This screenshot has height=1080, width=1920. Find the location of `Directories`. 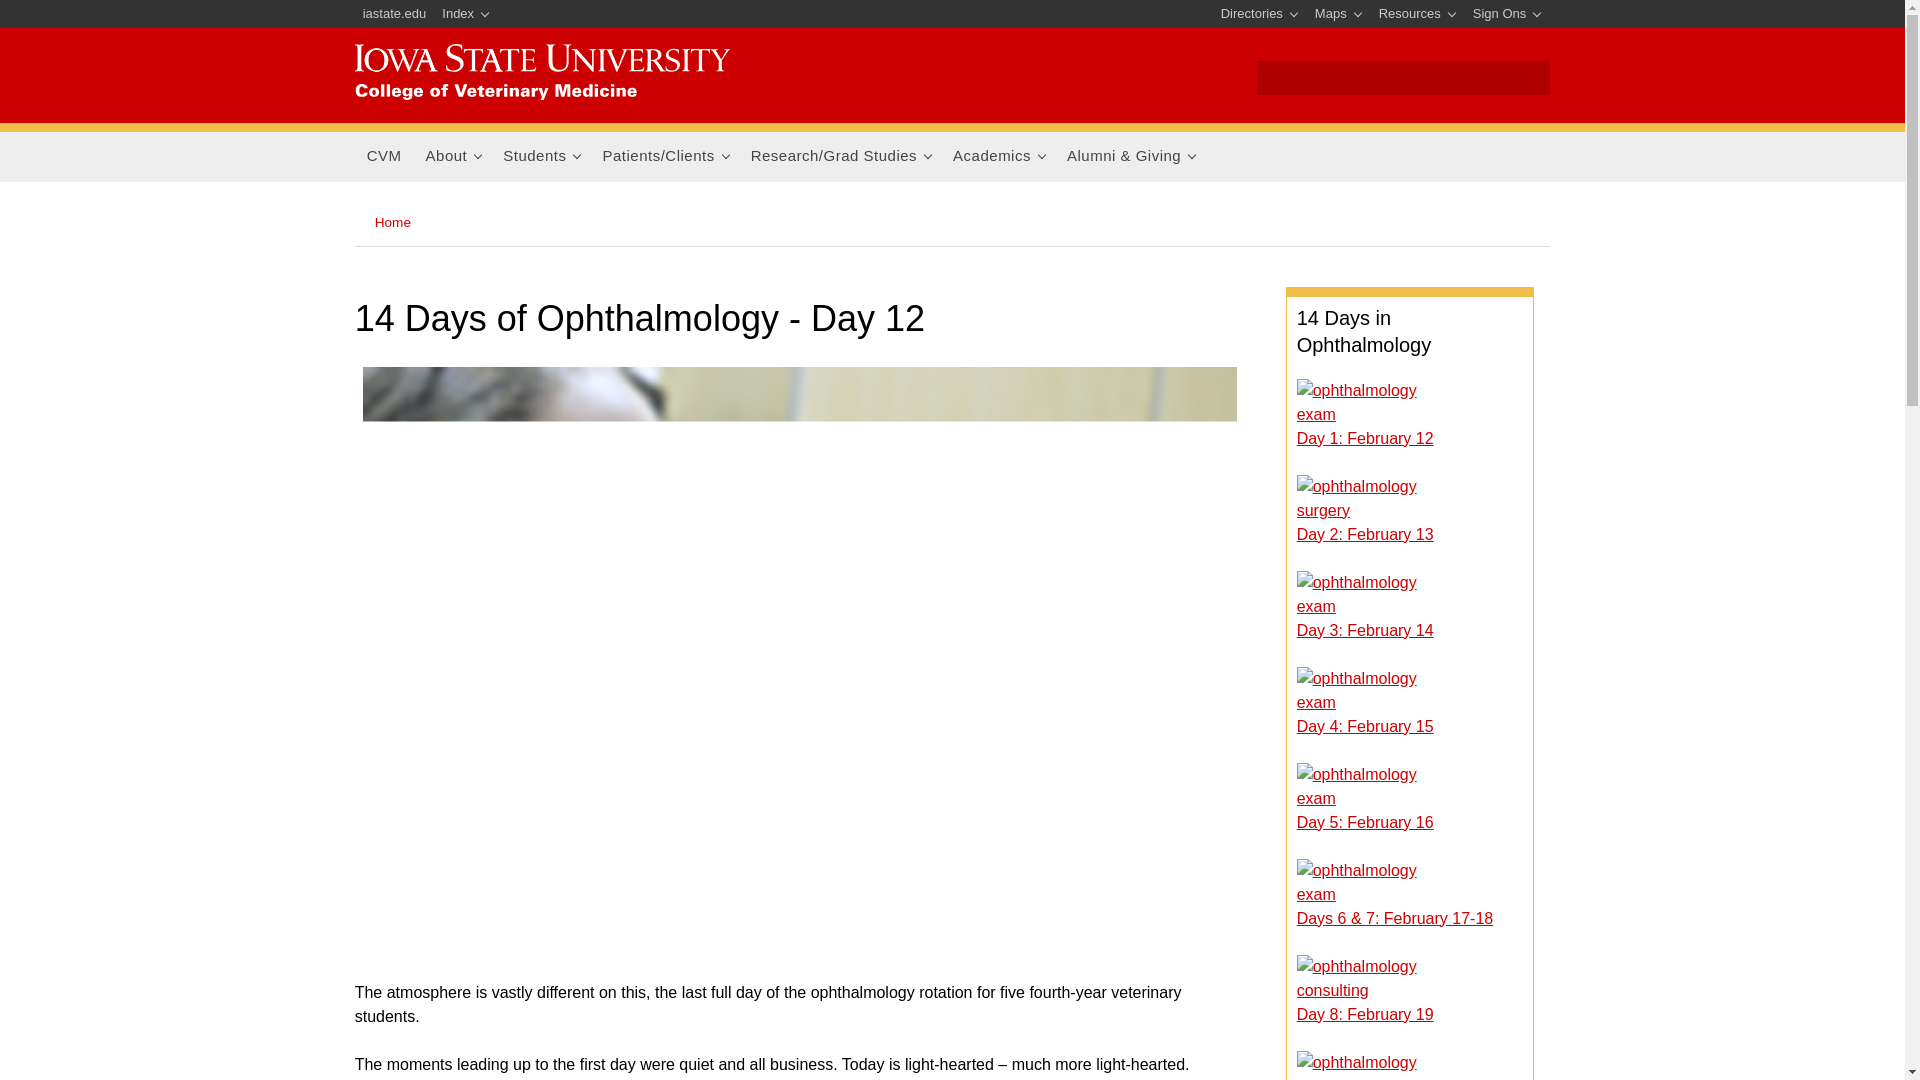

Directories is located at coordinates (1260, 14).